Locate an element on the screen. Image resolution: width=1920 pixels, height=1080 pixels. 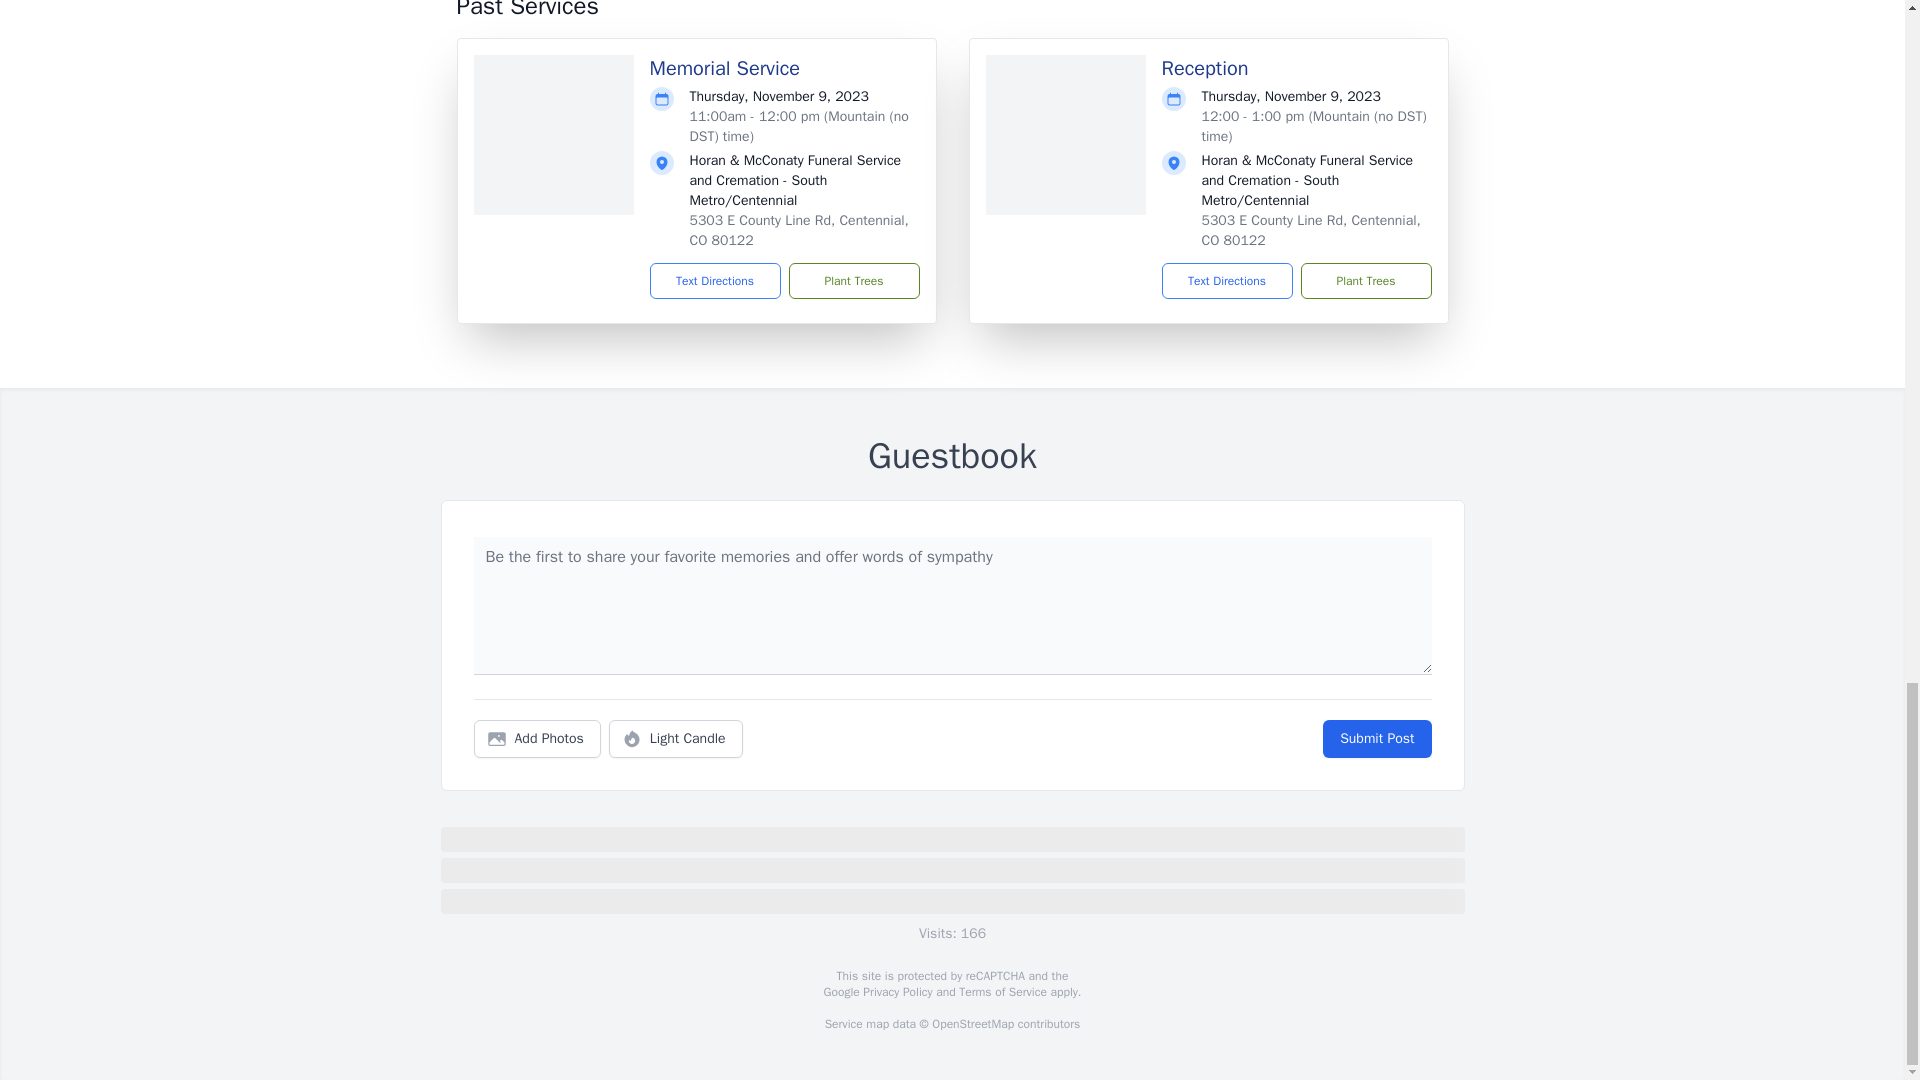
Plant Trees is located at coordinates (1364, 281).